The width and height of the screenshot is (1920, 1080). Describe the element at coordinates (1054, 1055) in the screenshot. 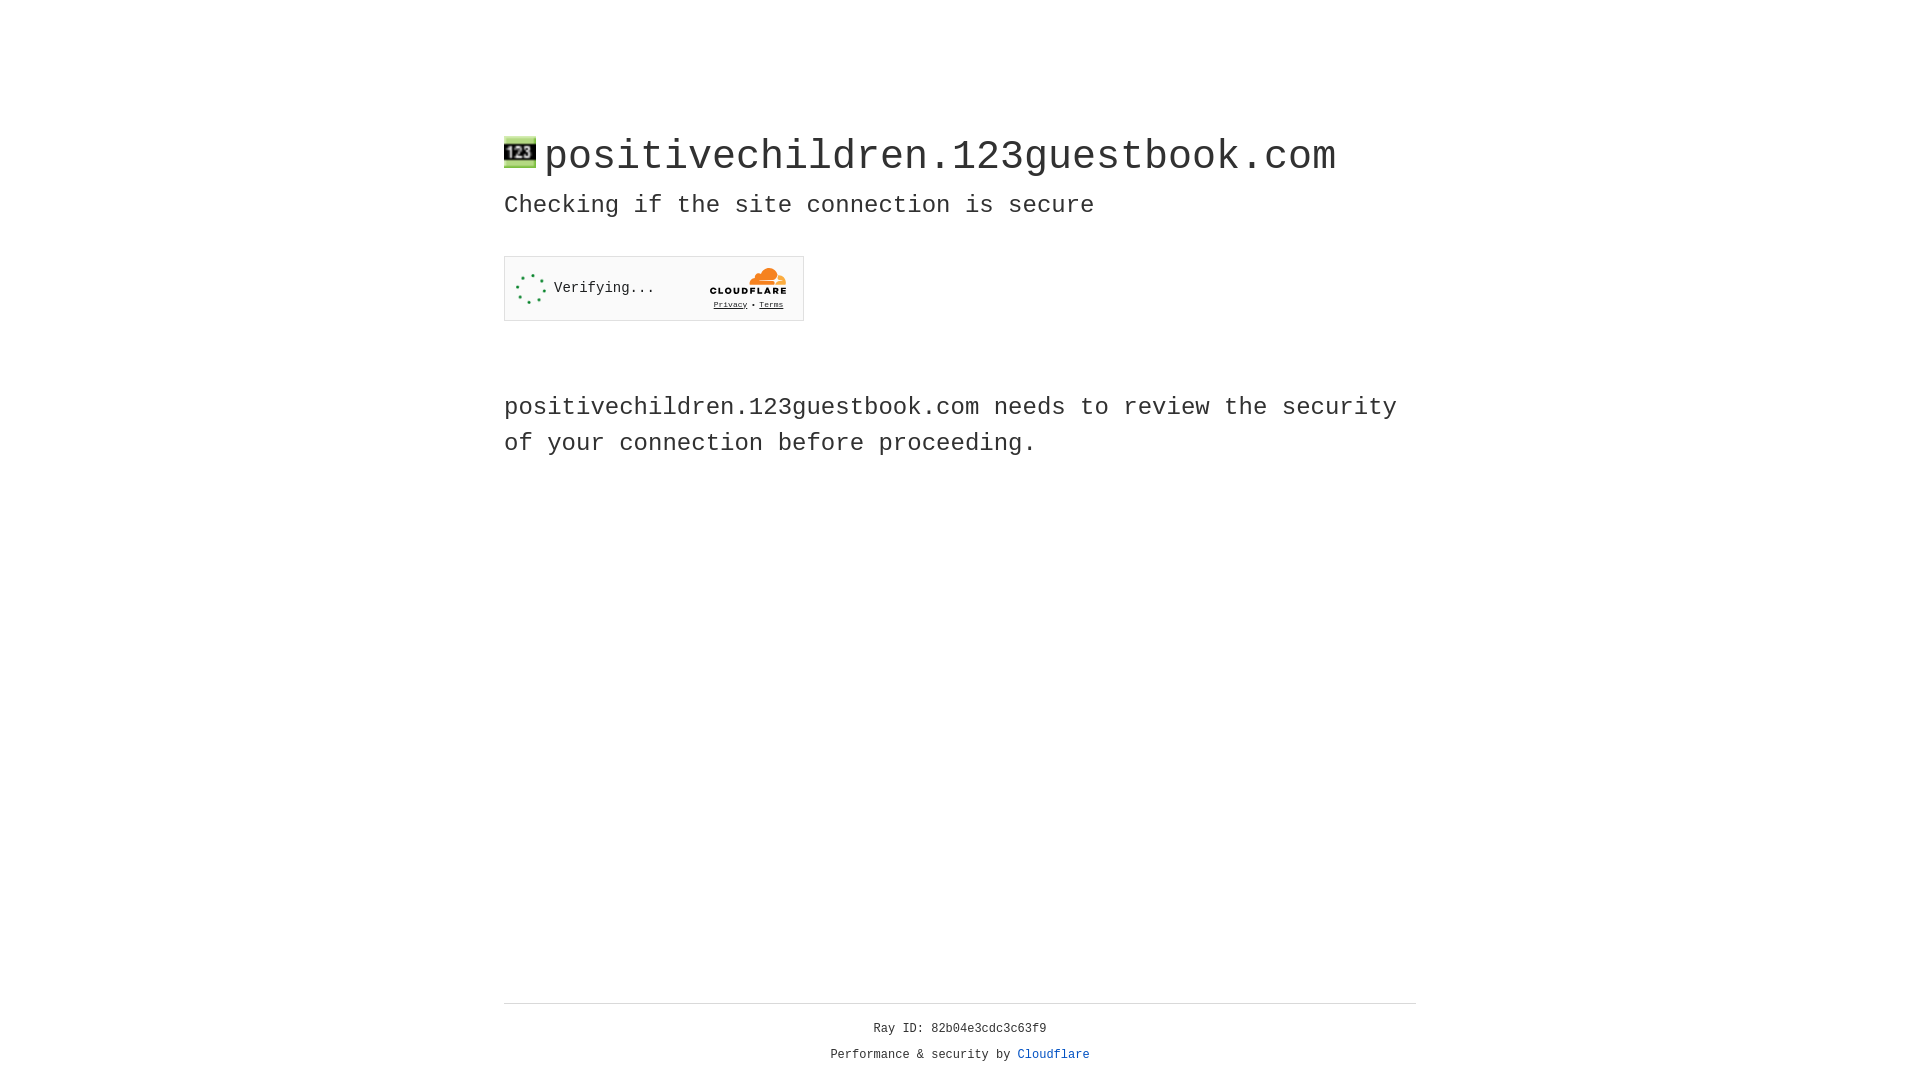

I see `Cloudflare` at that location.